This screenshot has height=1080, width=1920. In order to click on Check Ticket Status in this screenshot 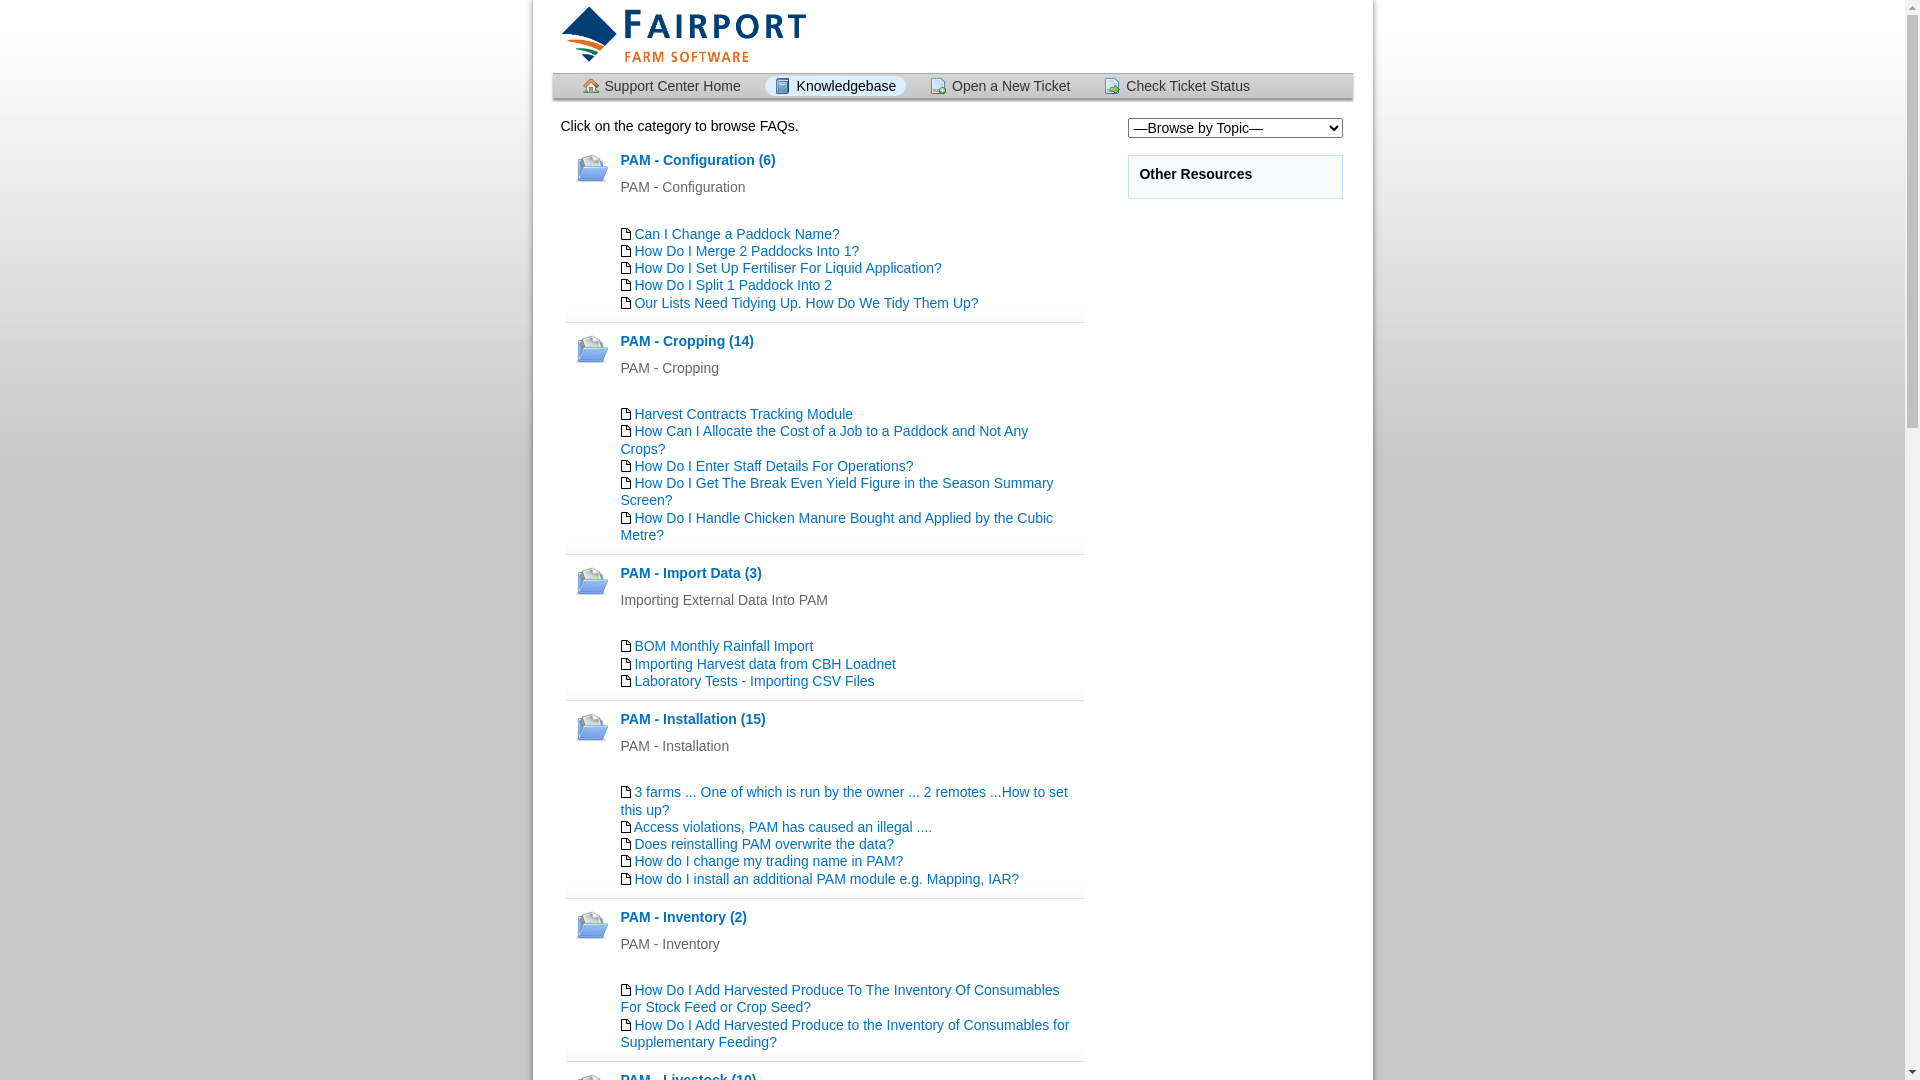, I will do `click(1177, 86)`.